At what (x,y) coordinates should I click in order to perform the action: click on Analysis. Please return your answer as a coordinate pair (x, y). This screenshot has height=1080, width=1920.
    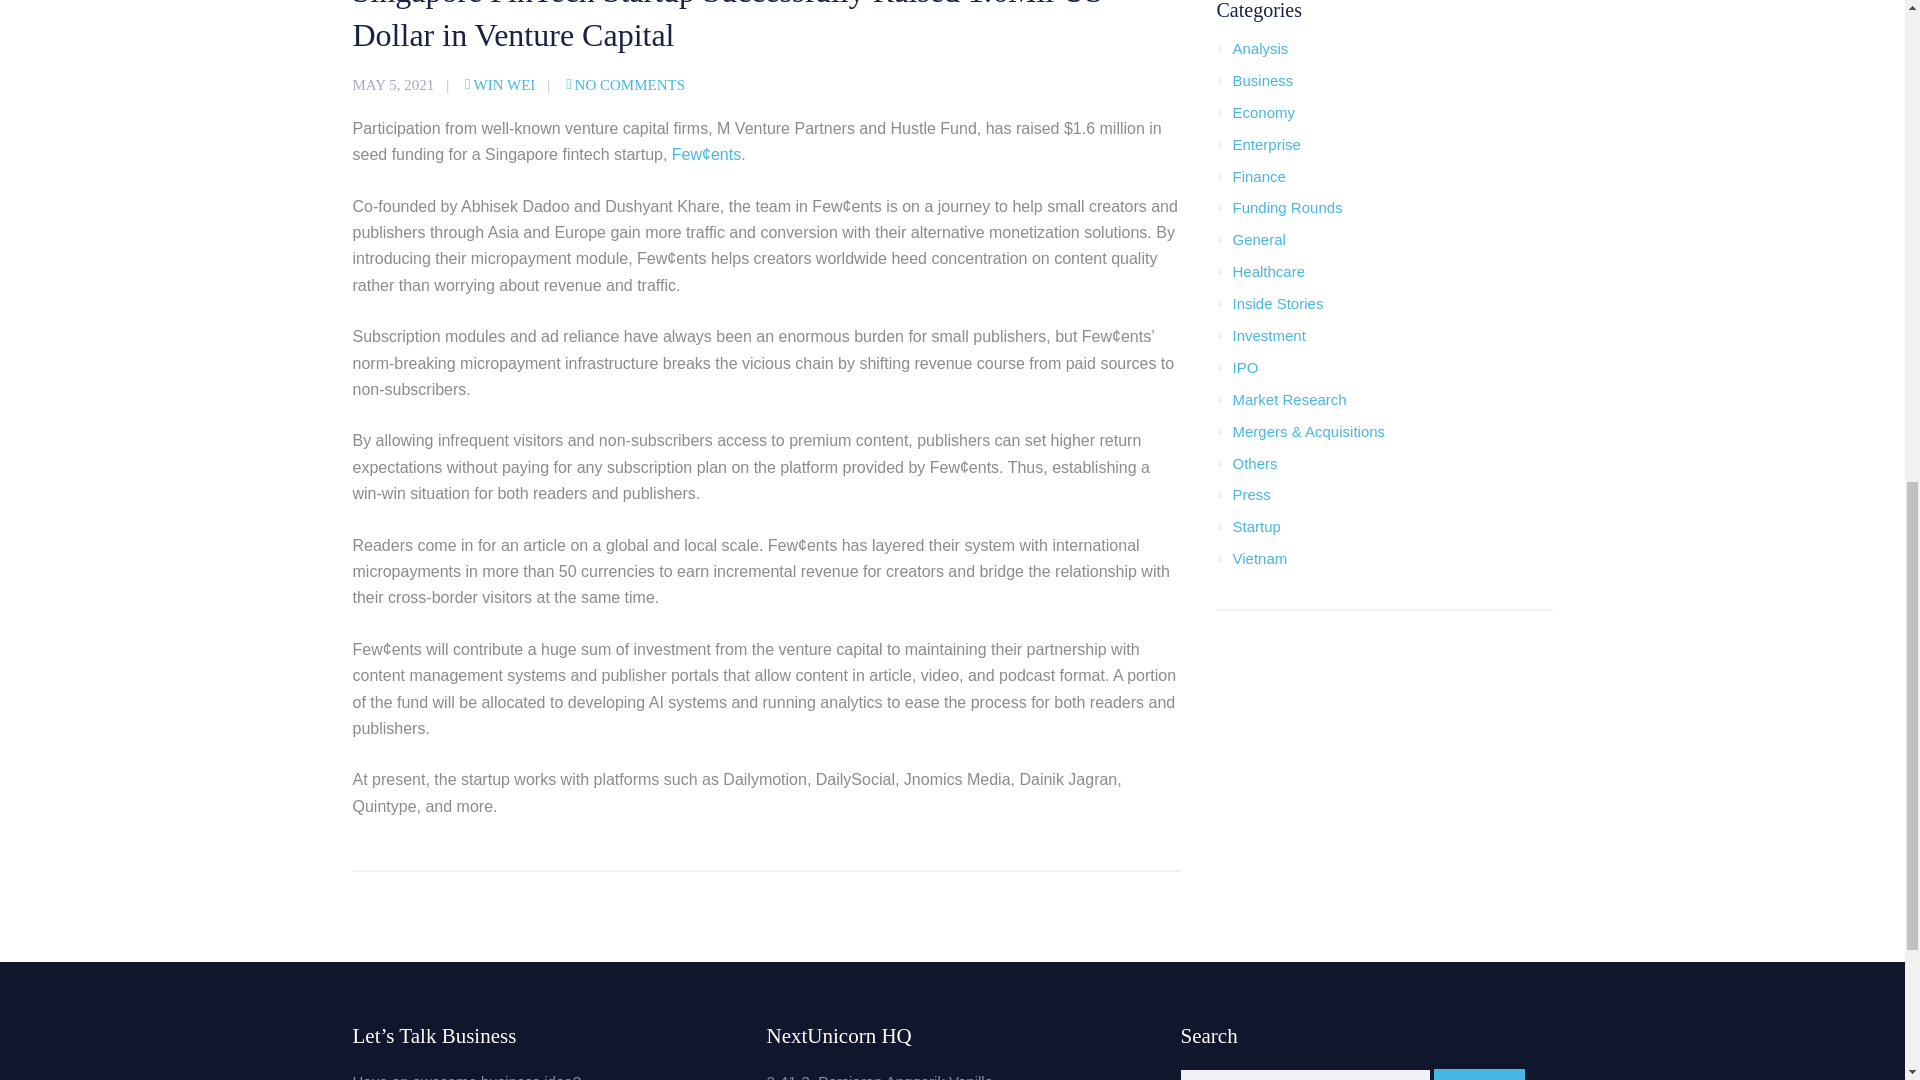
    Looking at the image, I should click on (1260, 48).